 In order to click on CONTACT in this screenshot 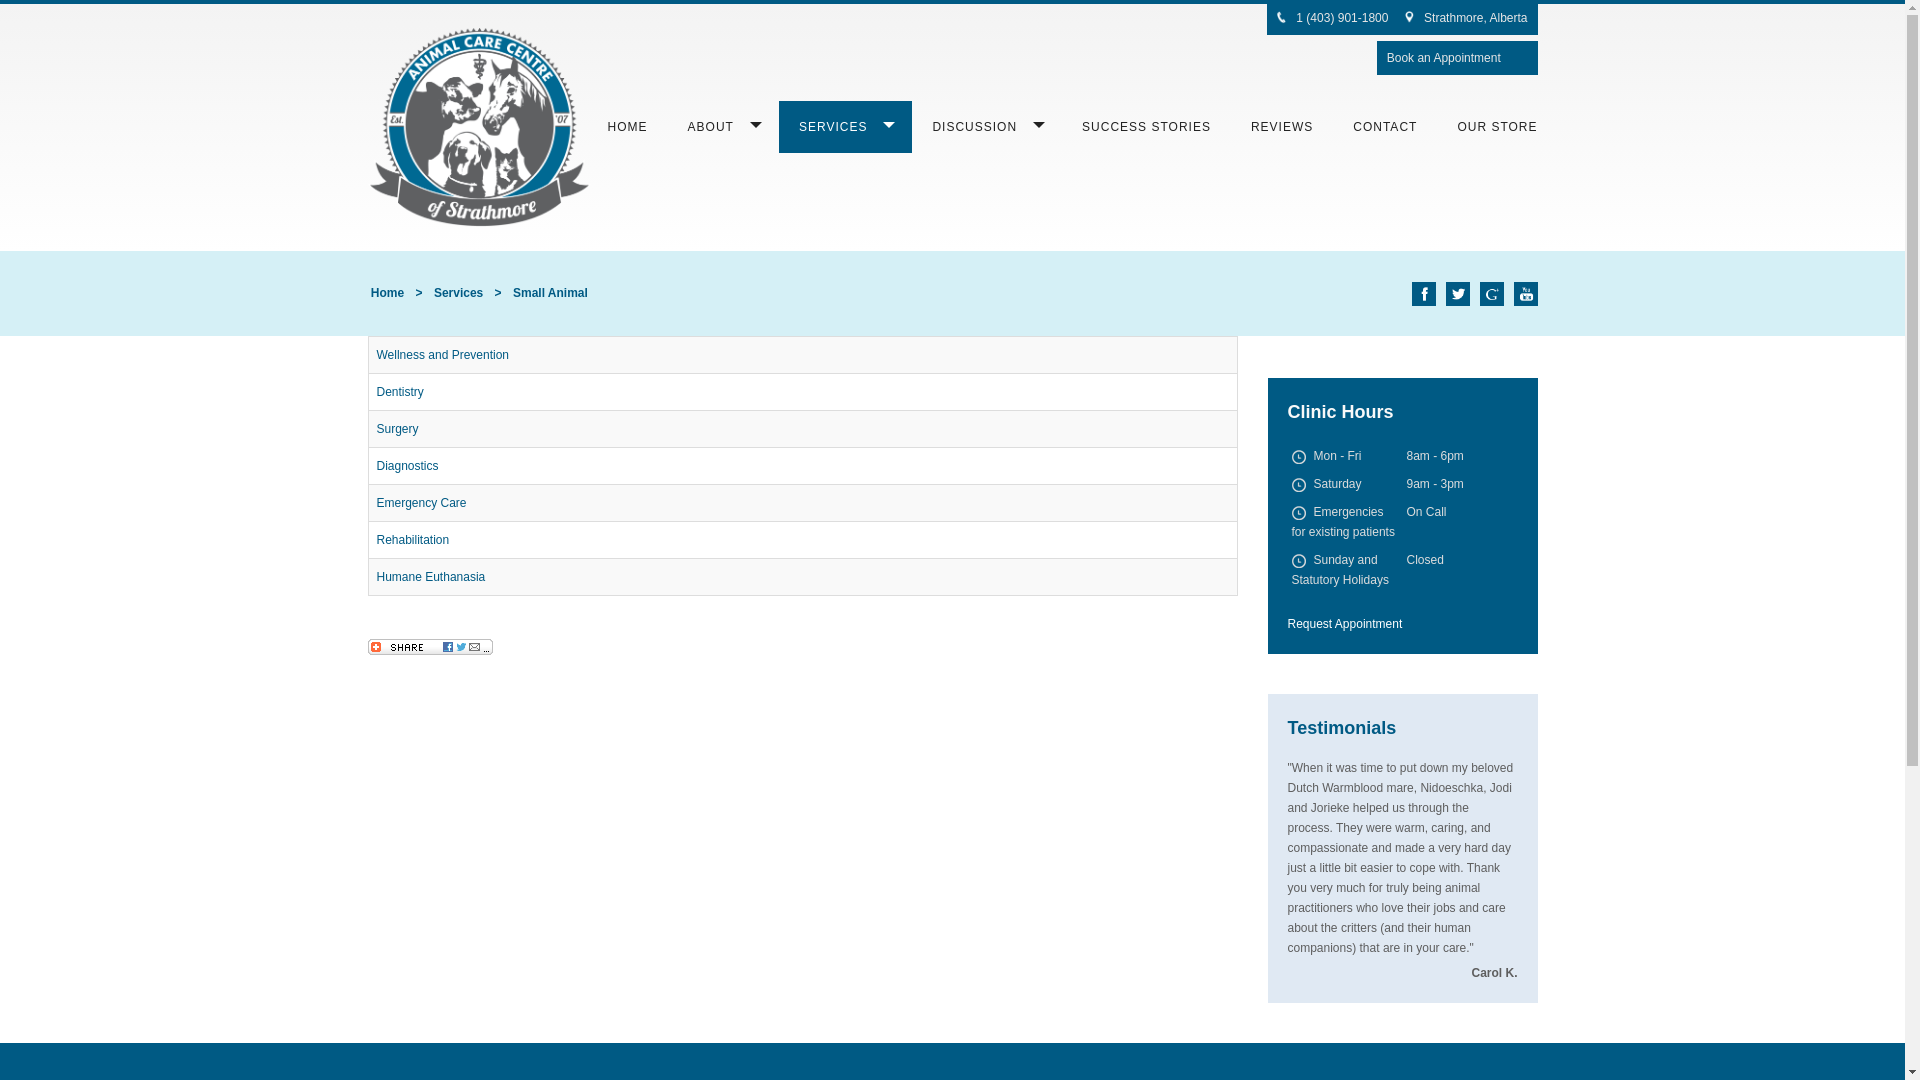, I will do `click(1385, 127)`.